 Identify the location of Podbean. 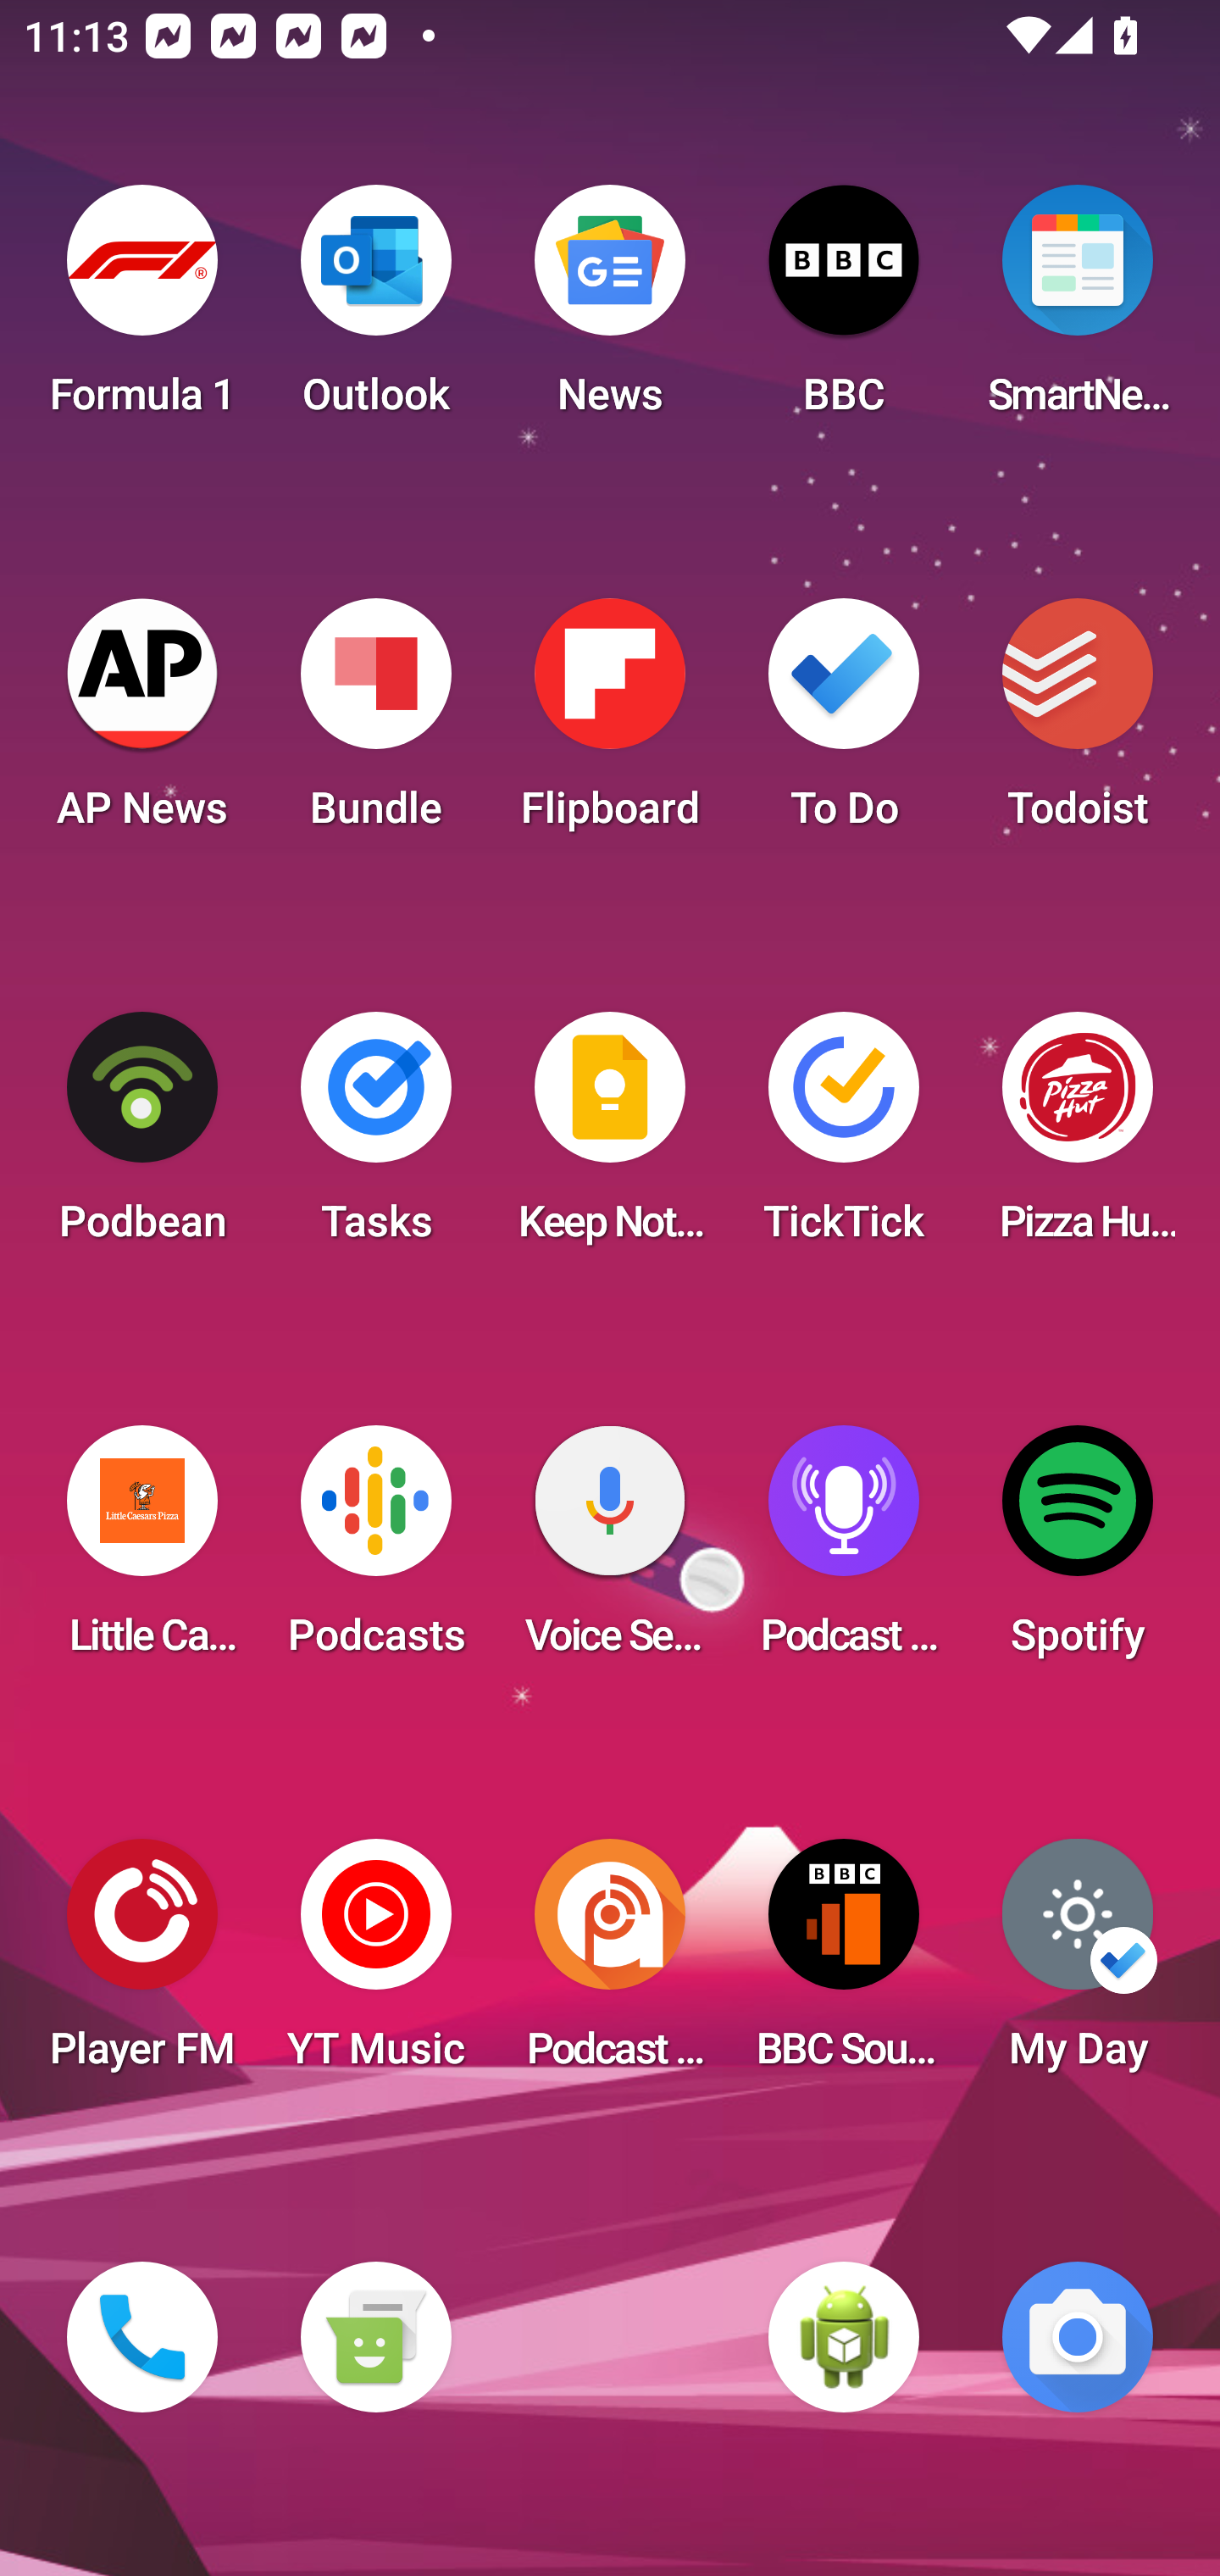
(142, 1137).